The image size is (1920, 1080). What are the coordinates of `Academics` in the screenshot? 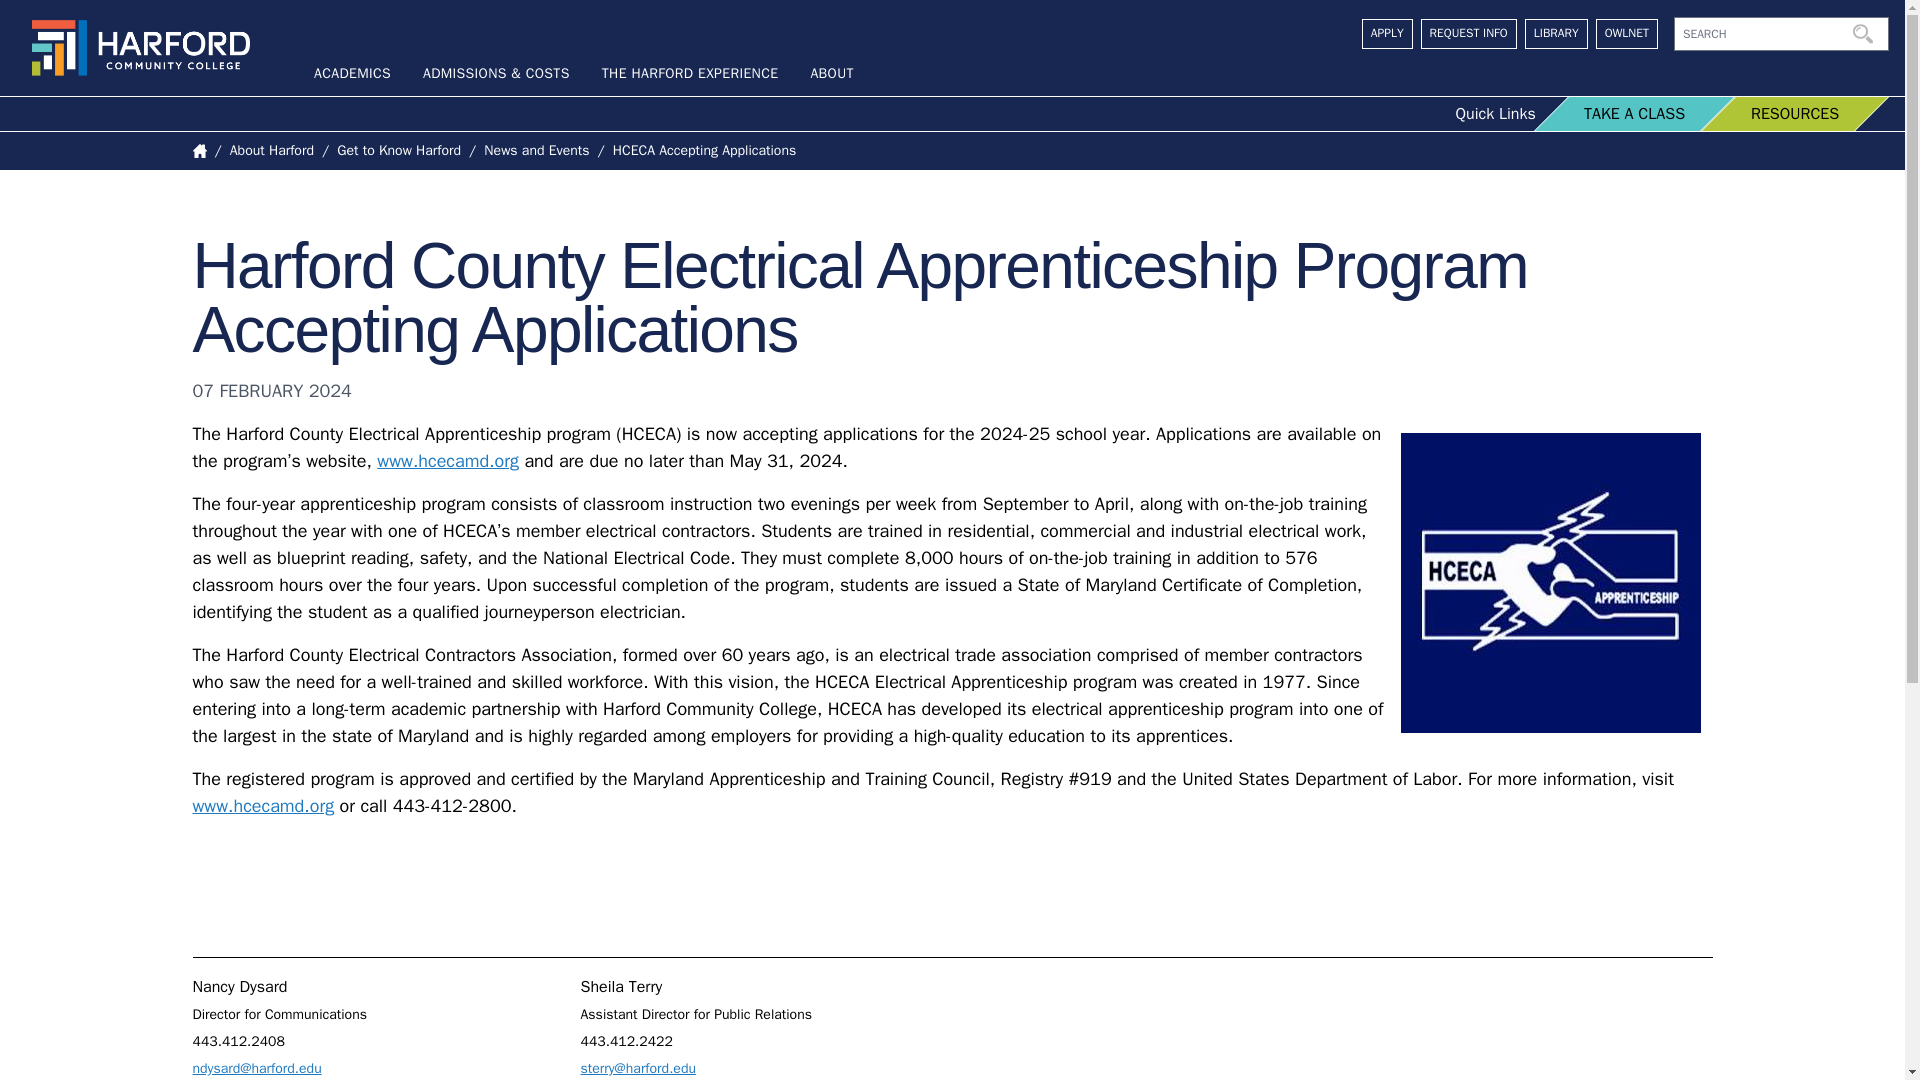 It's located at (352, 73).